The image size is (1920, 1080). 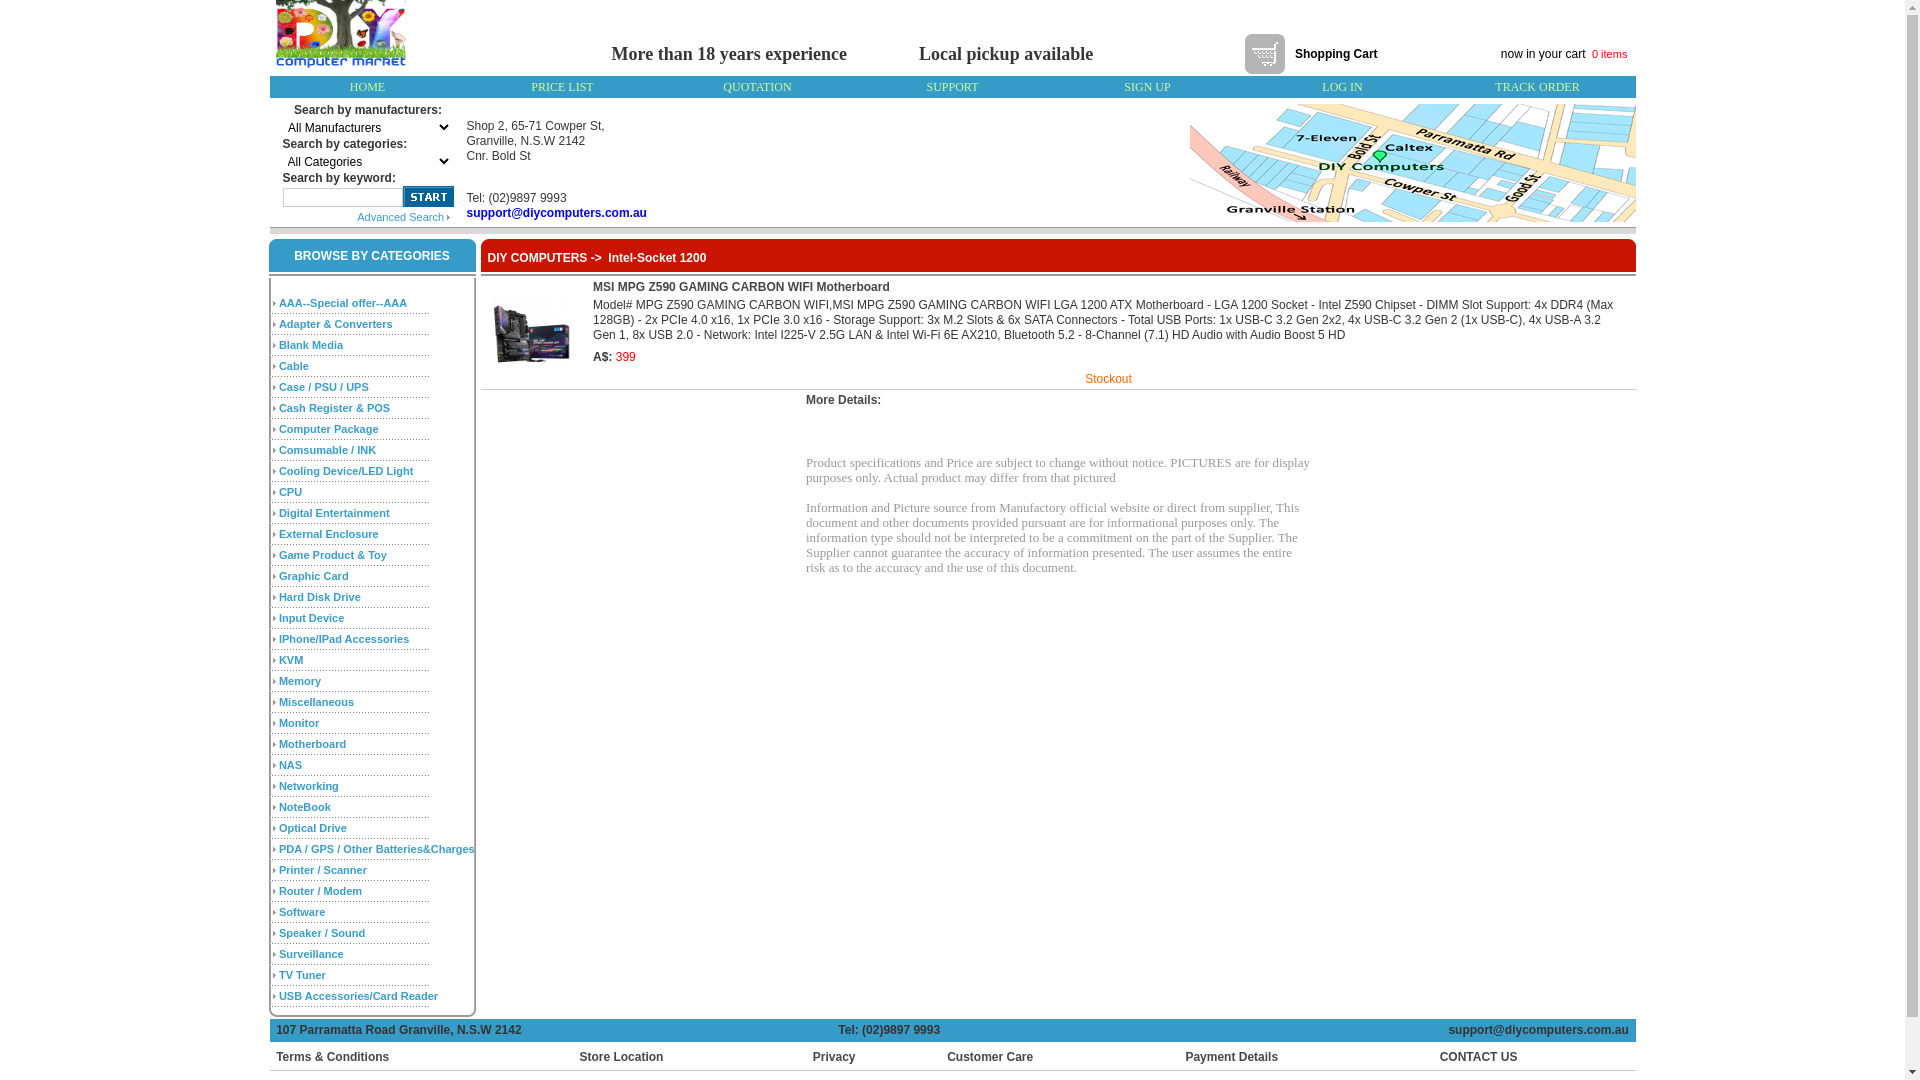 What do you see at coordinates (556, 213) in the screenshot?
I see `support@diycomputers.com.au` at bounding box center [556, 213].